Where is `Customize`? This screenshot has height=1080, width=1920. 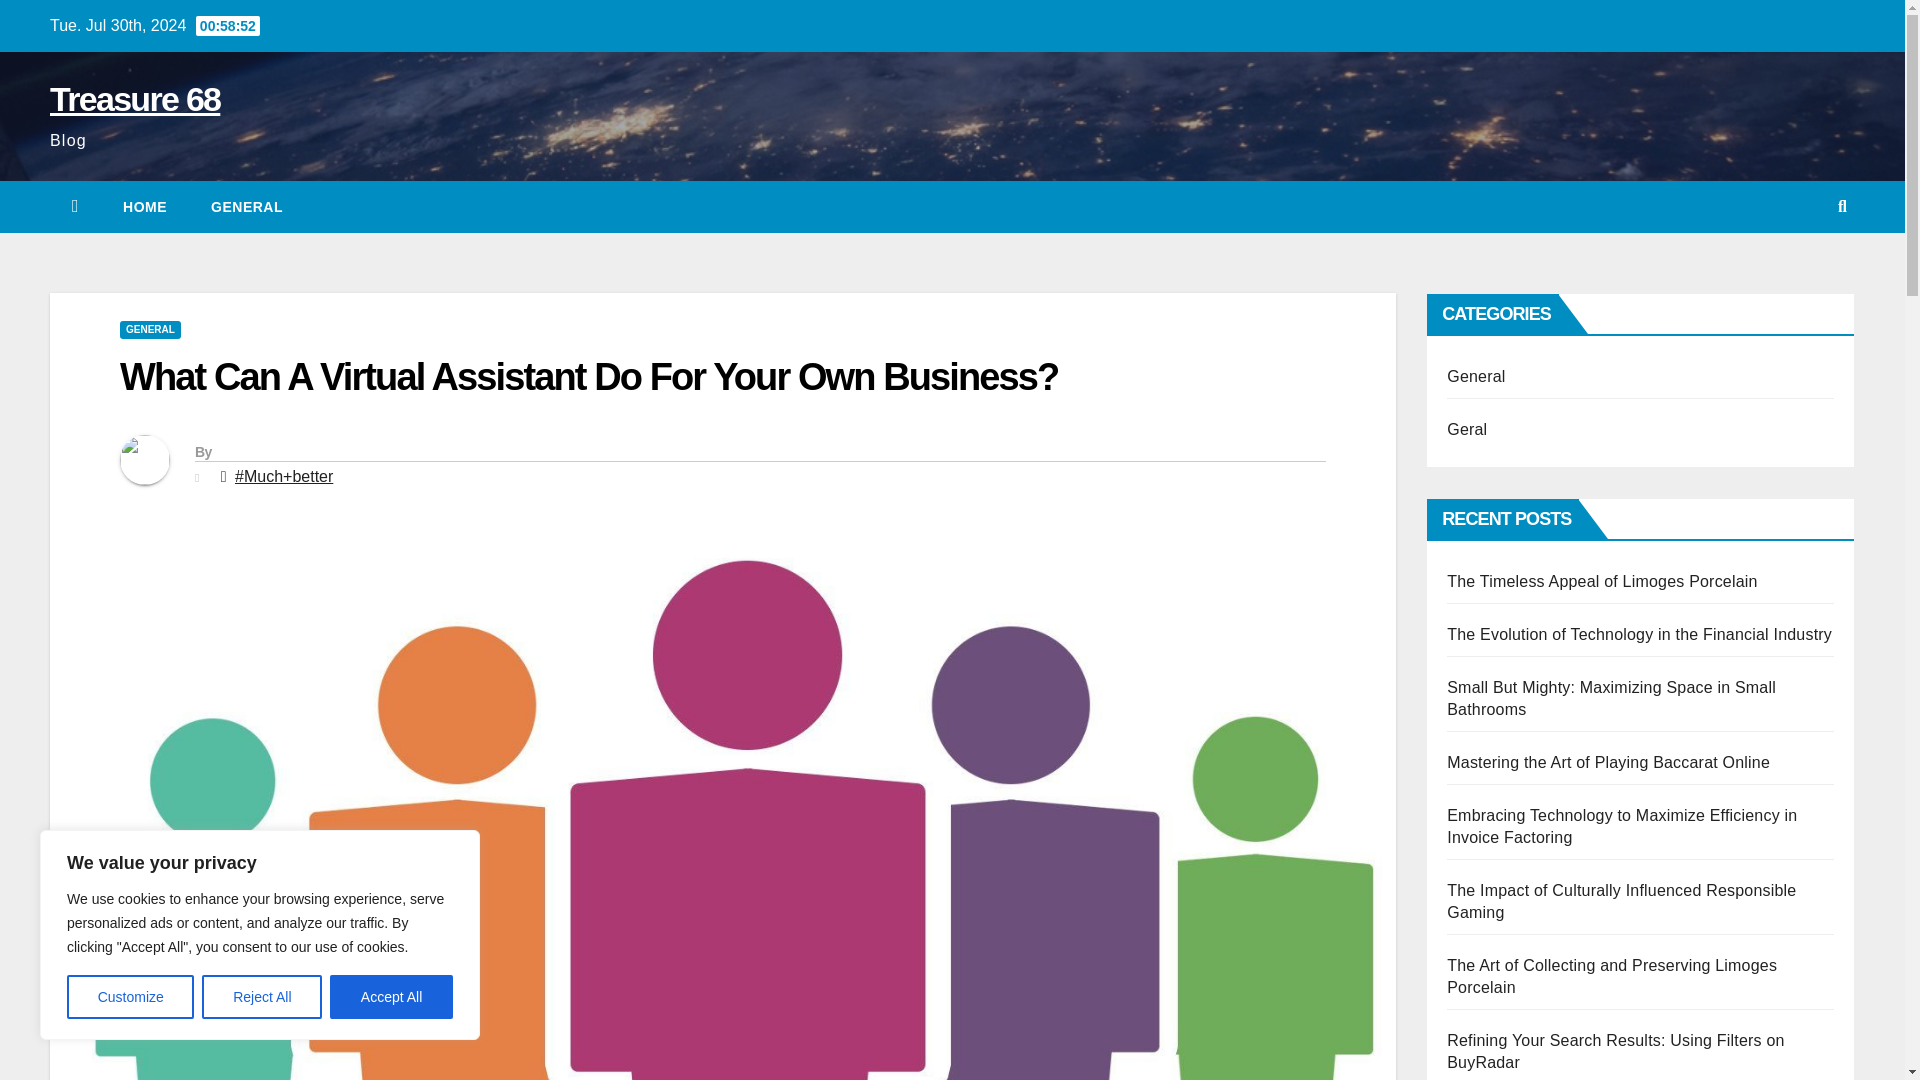 Customize is located at coordinates (130, 997).